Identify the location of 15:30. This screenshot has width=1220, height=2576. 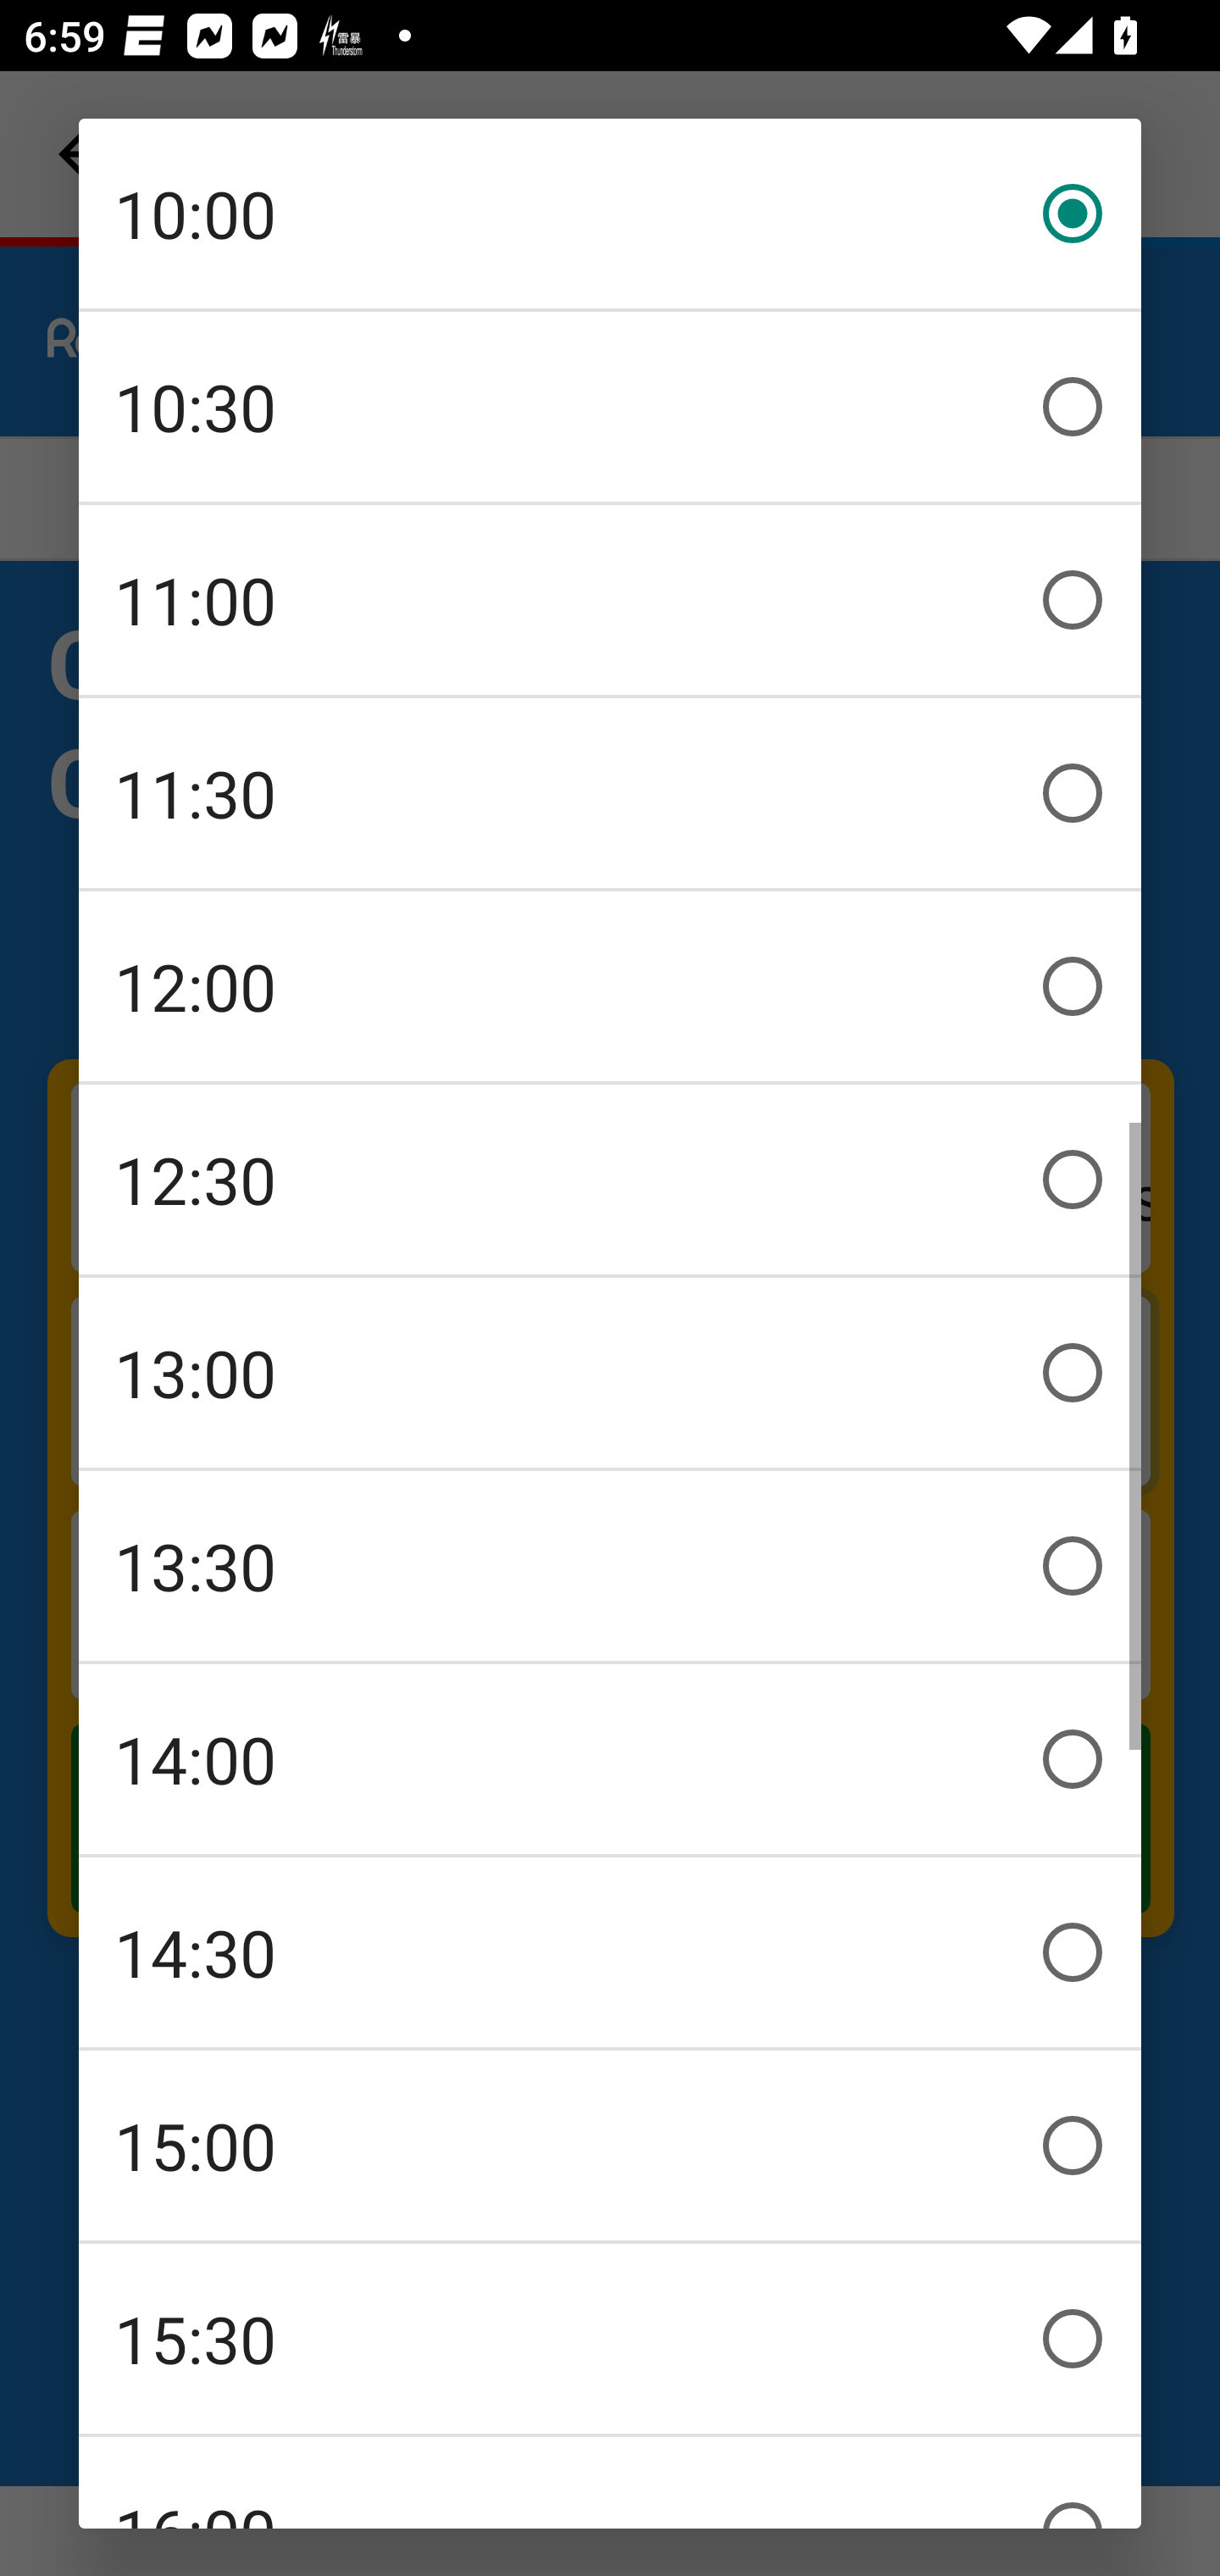
(610, 2339).